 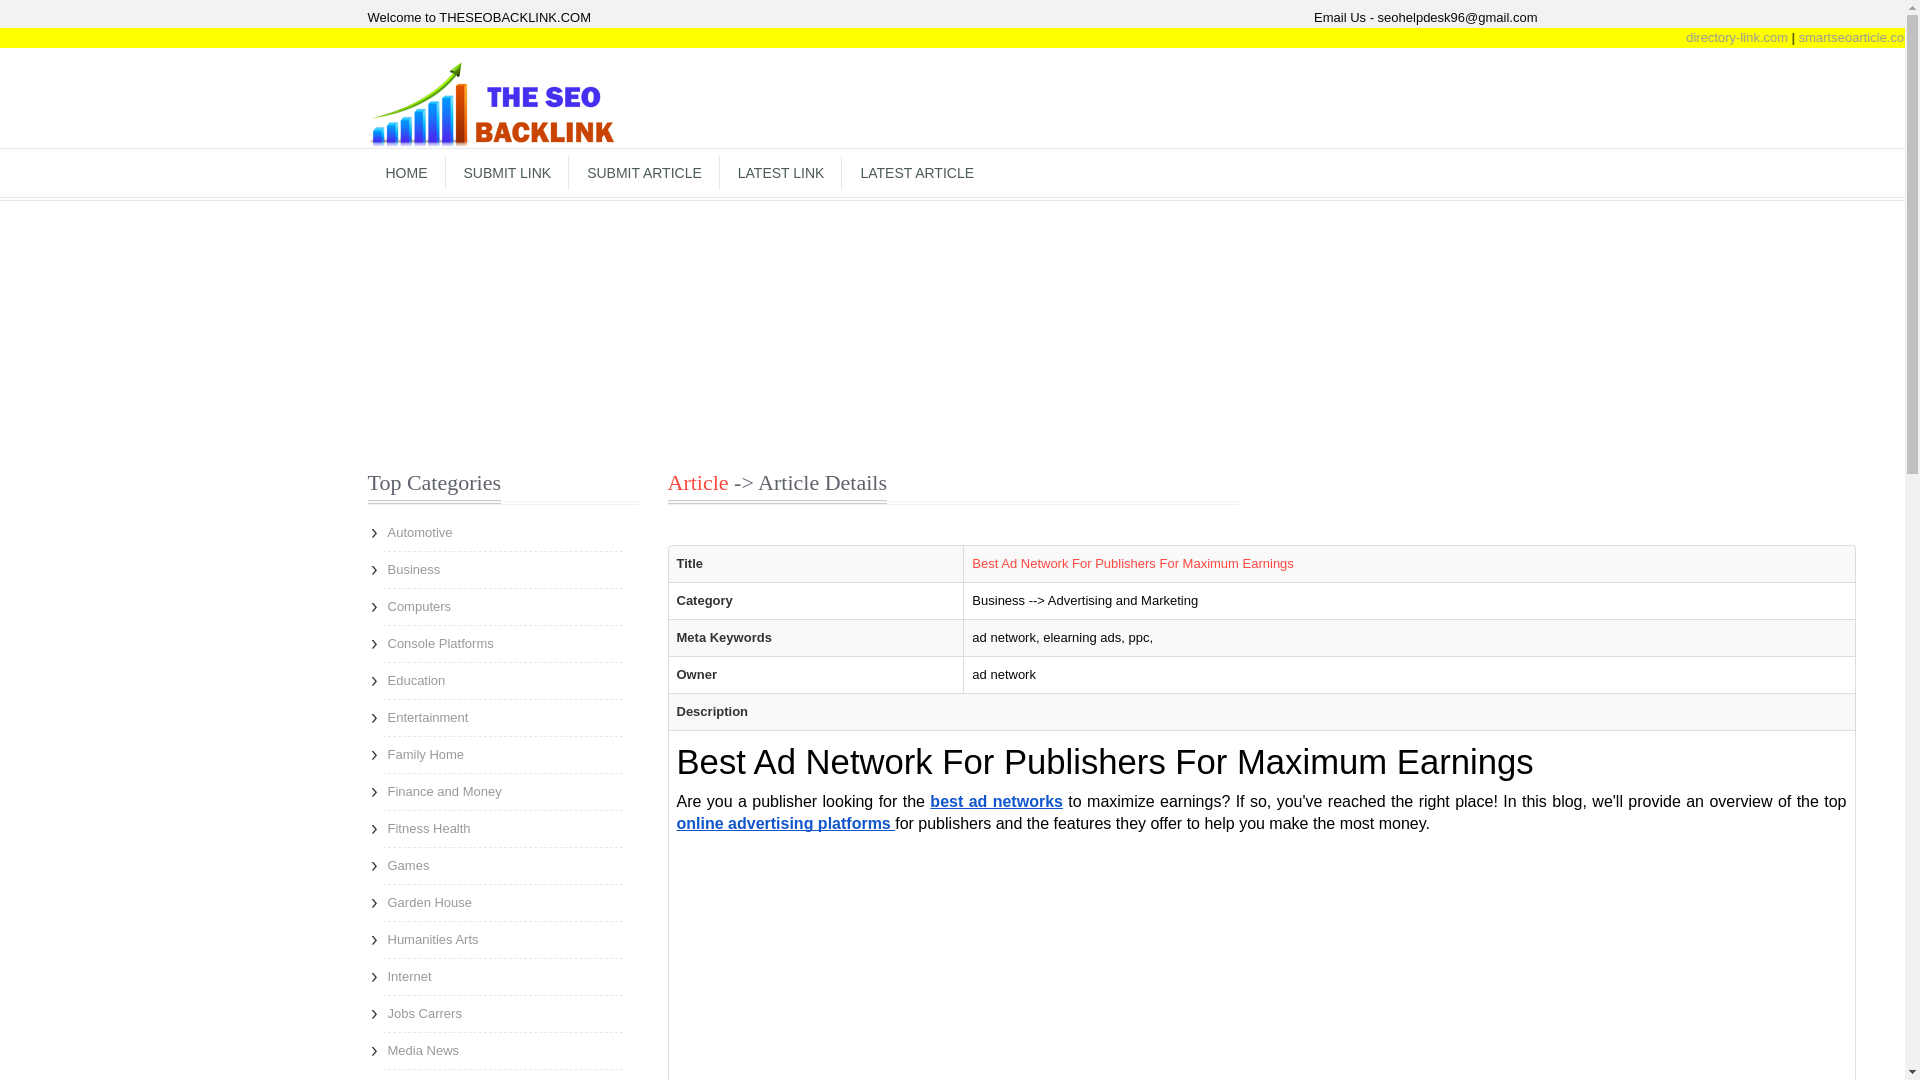 What do you see at coordinates (508, 172) in the screenshot?
I see `SUBMIT LINK` at bounding box center [508, 172].